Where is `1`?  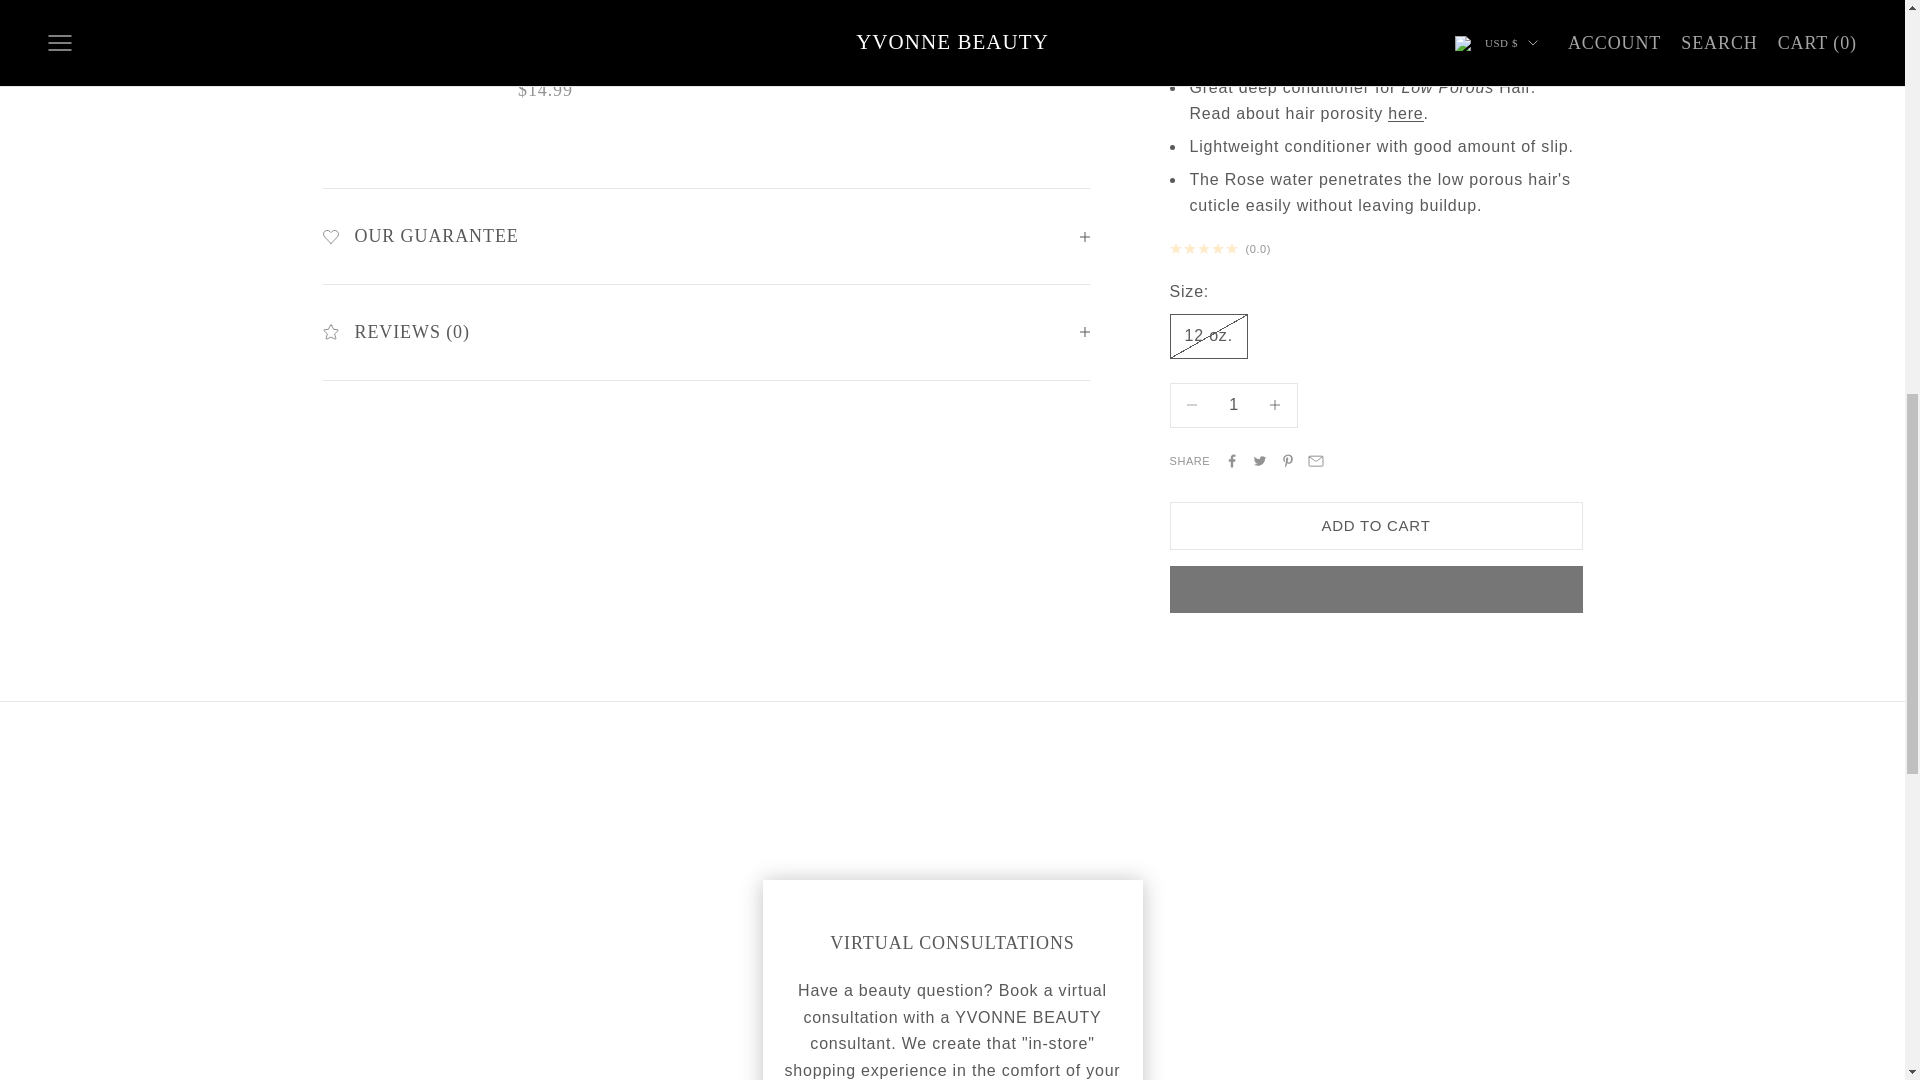 1 is located at coordinates (1233, 405).